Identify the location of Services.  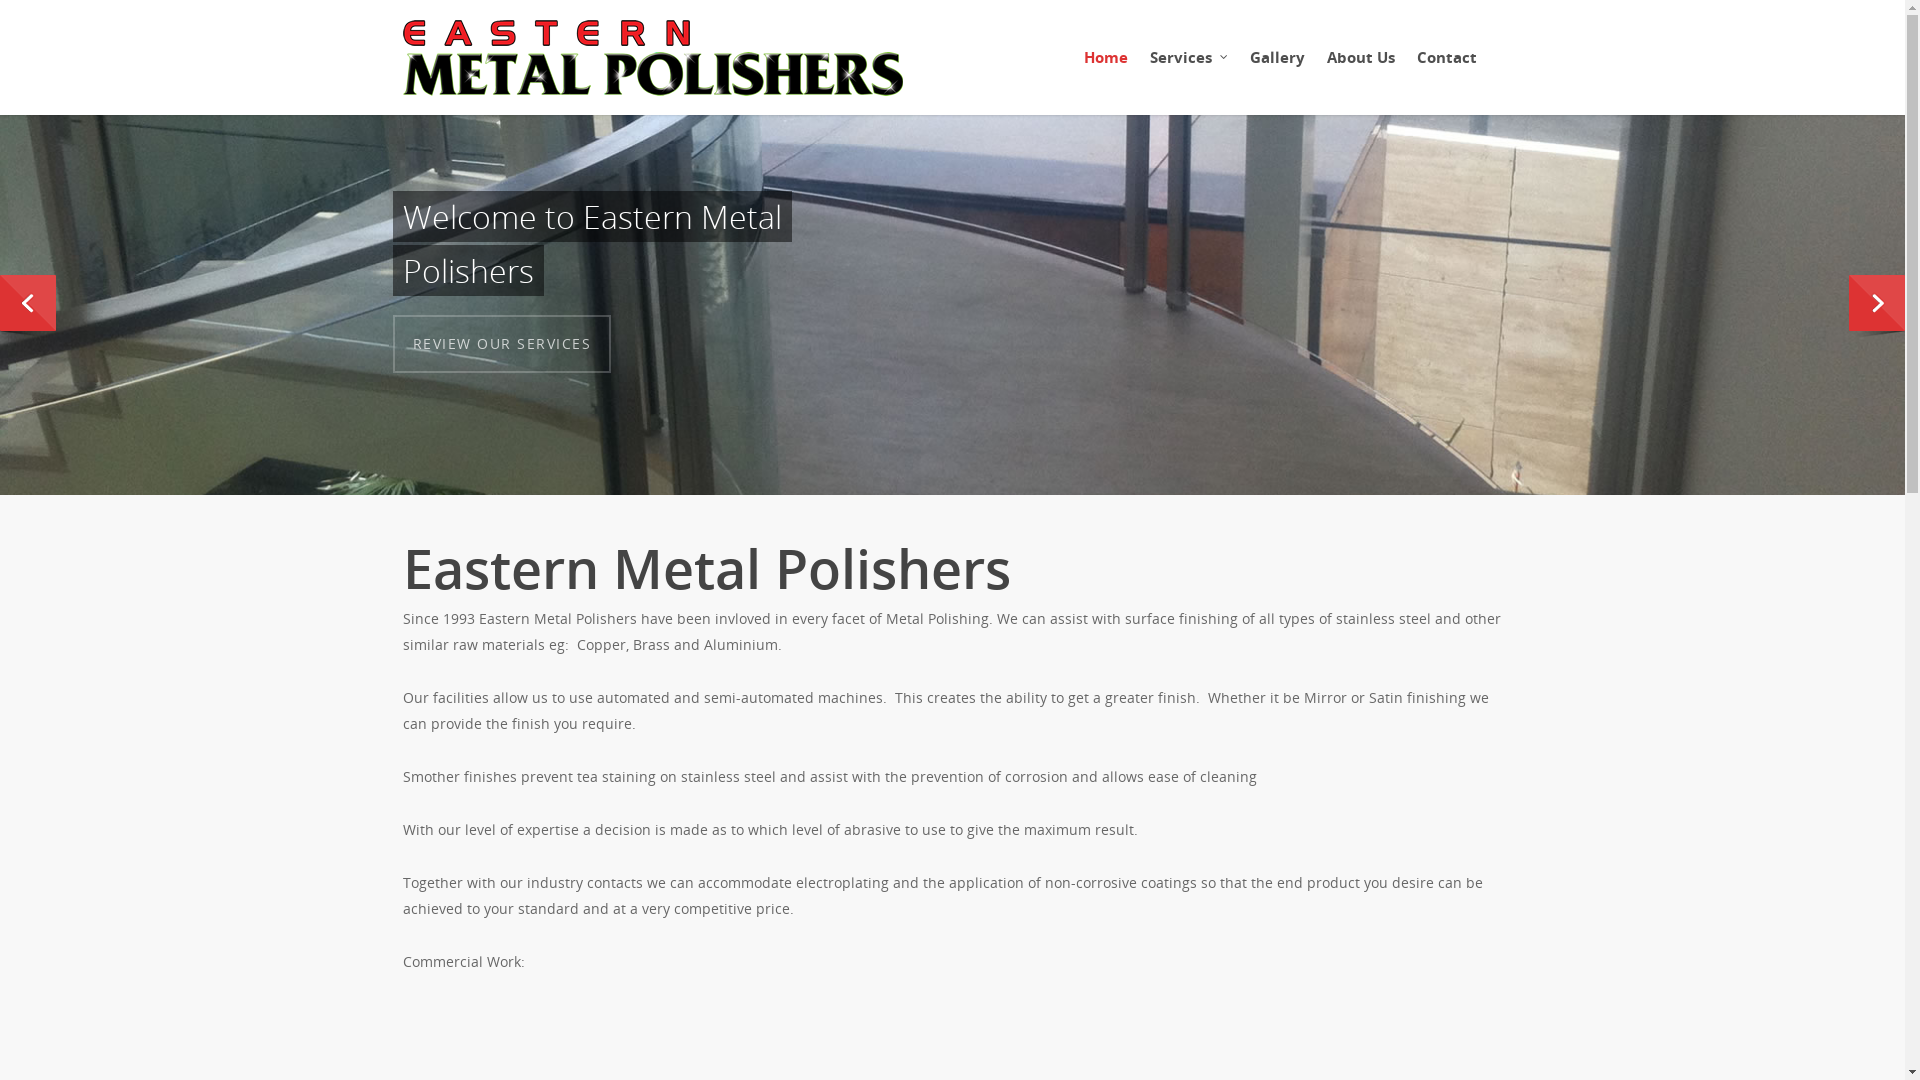
(1189, 68).